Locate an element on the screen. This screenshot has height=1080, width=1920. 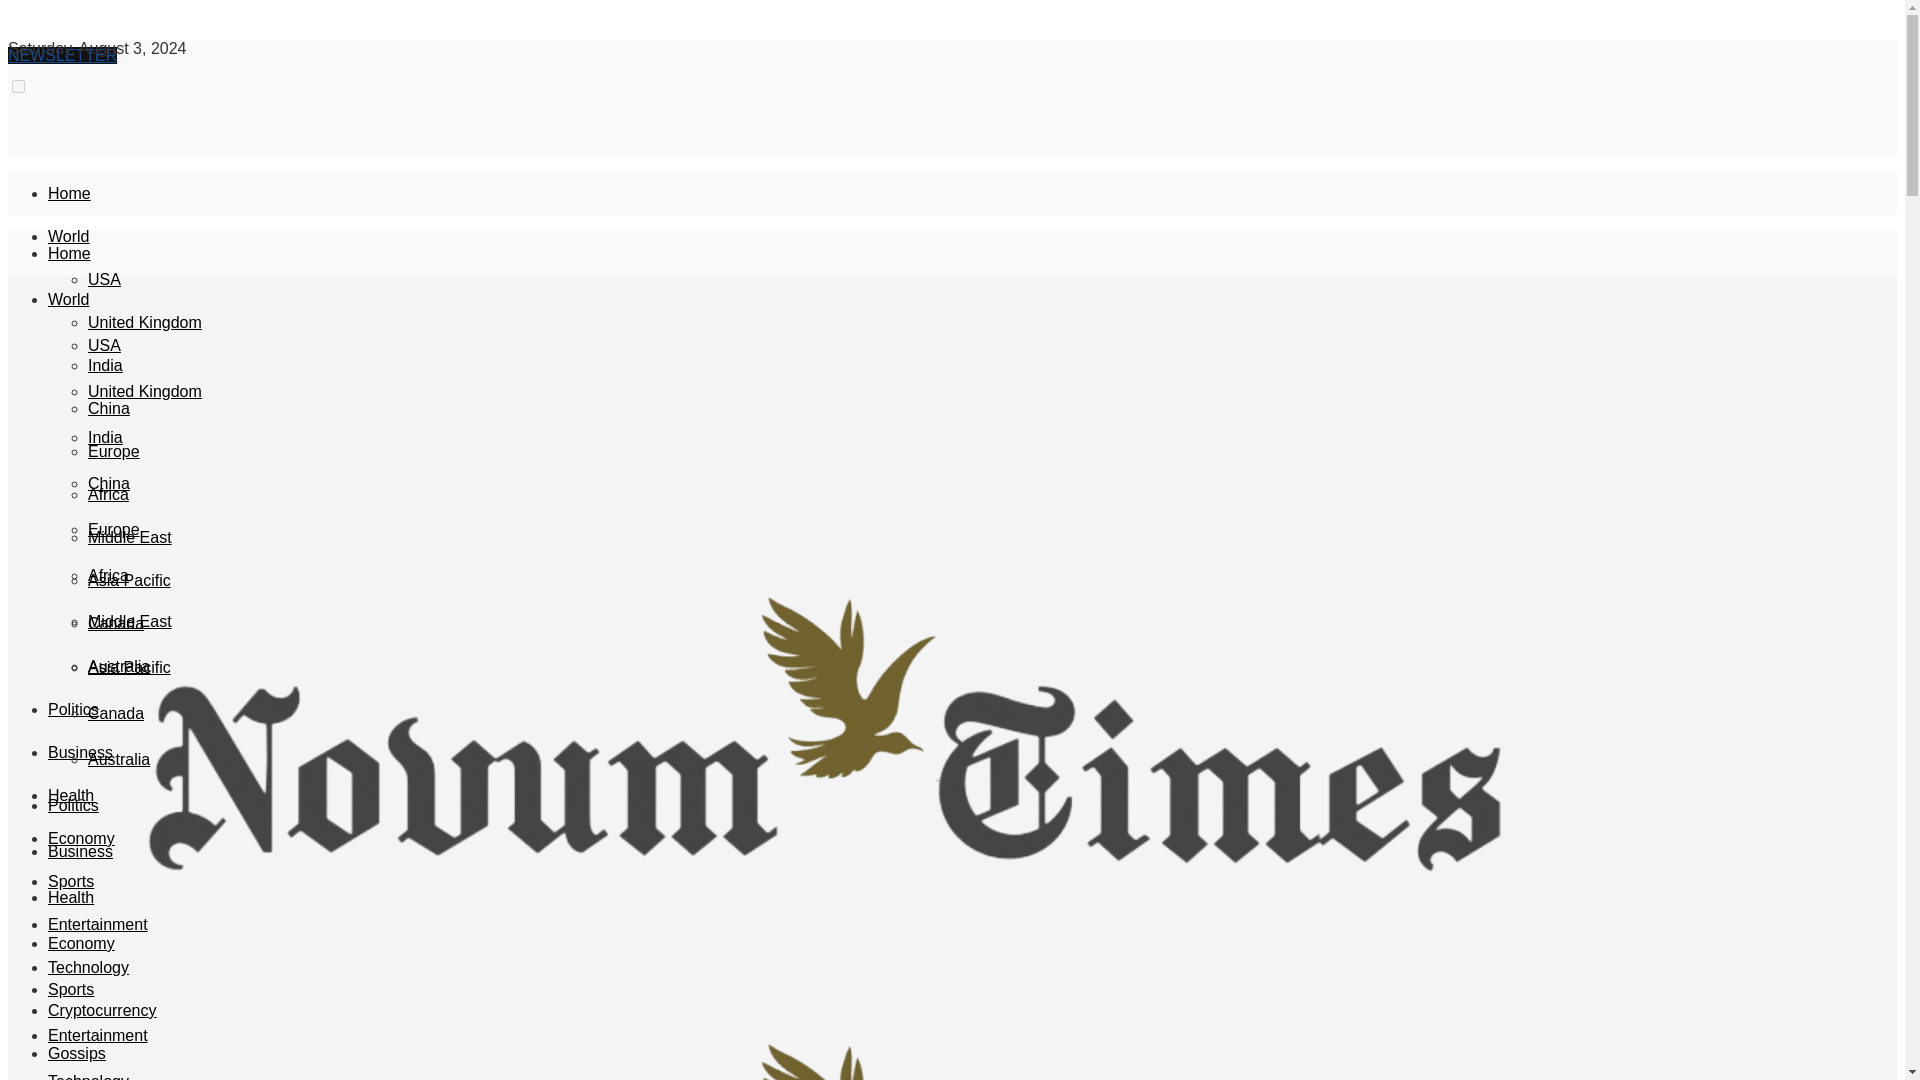
USA is located at coordinates (104, 345).